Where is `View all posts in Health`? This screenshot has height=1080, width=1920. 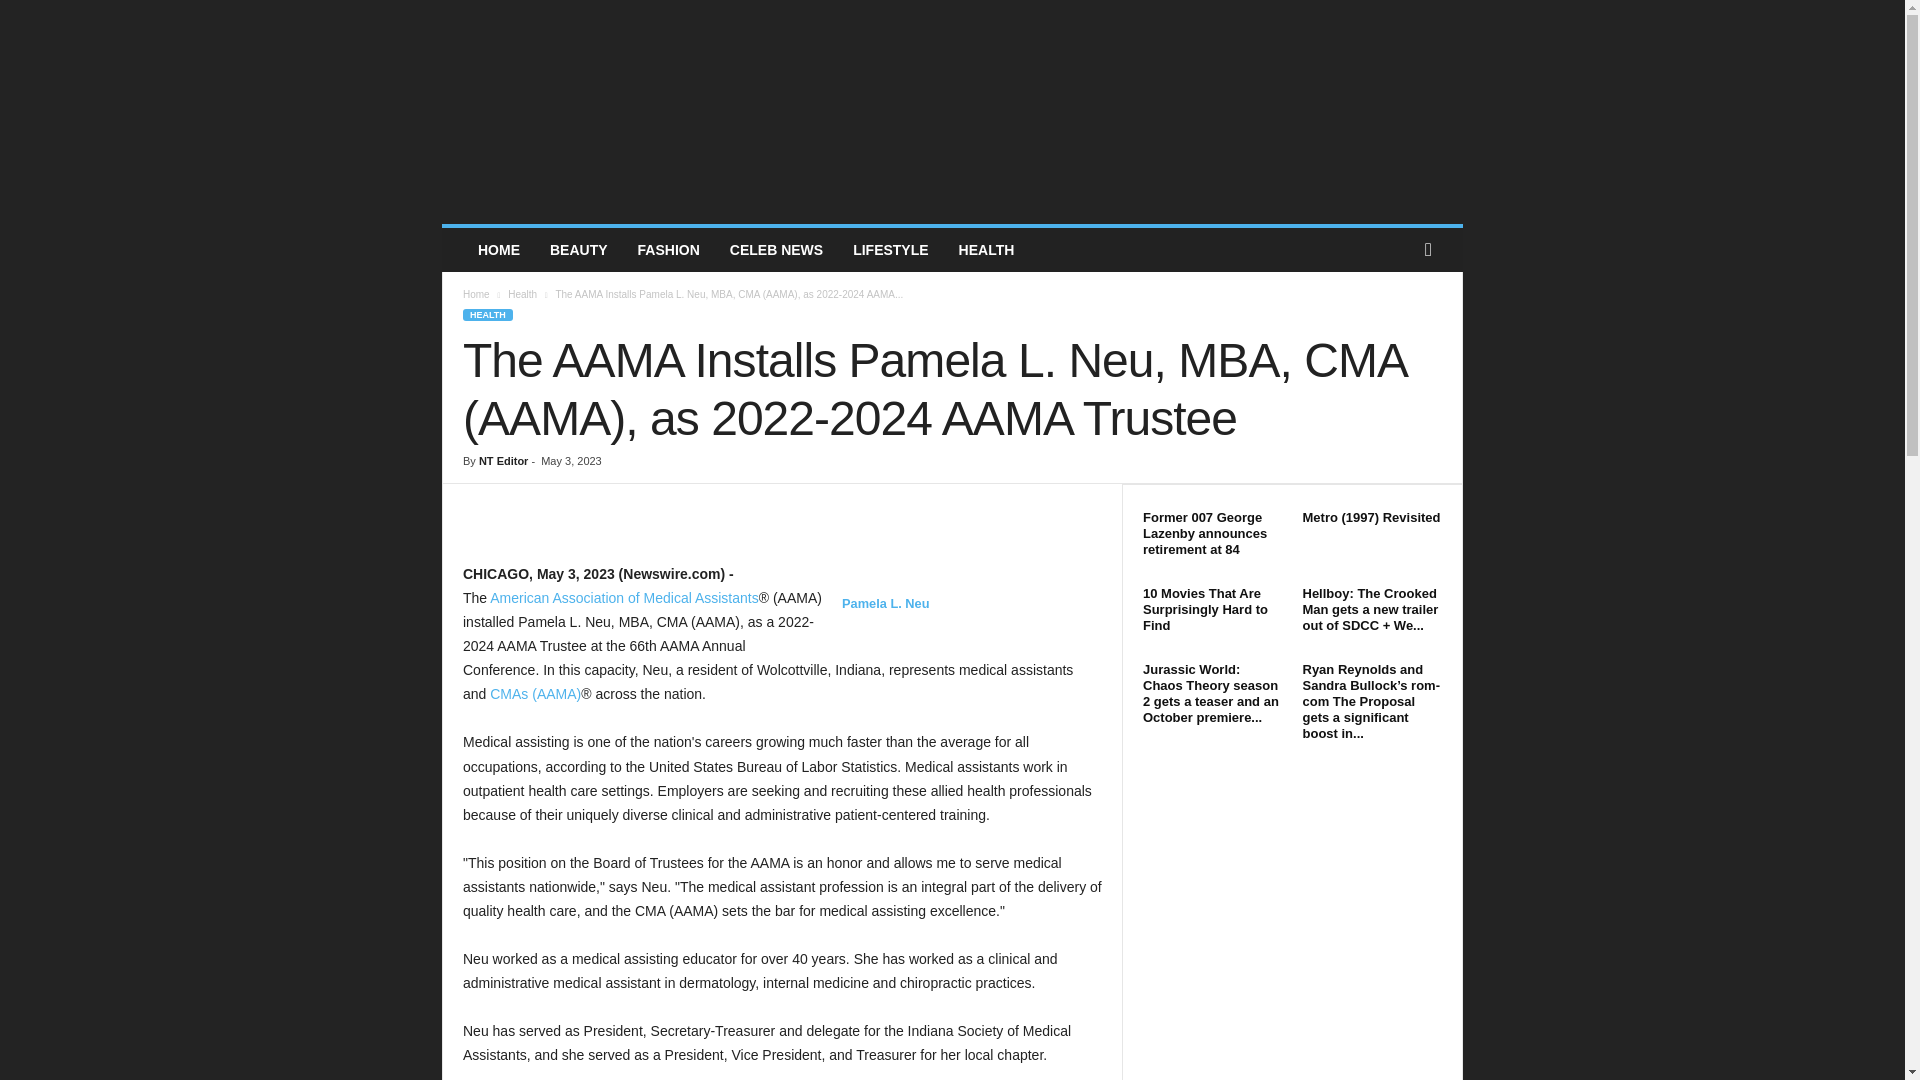
View all posts in Health is located at coordinates (522, 294).